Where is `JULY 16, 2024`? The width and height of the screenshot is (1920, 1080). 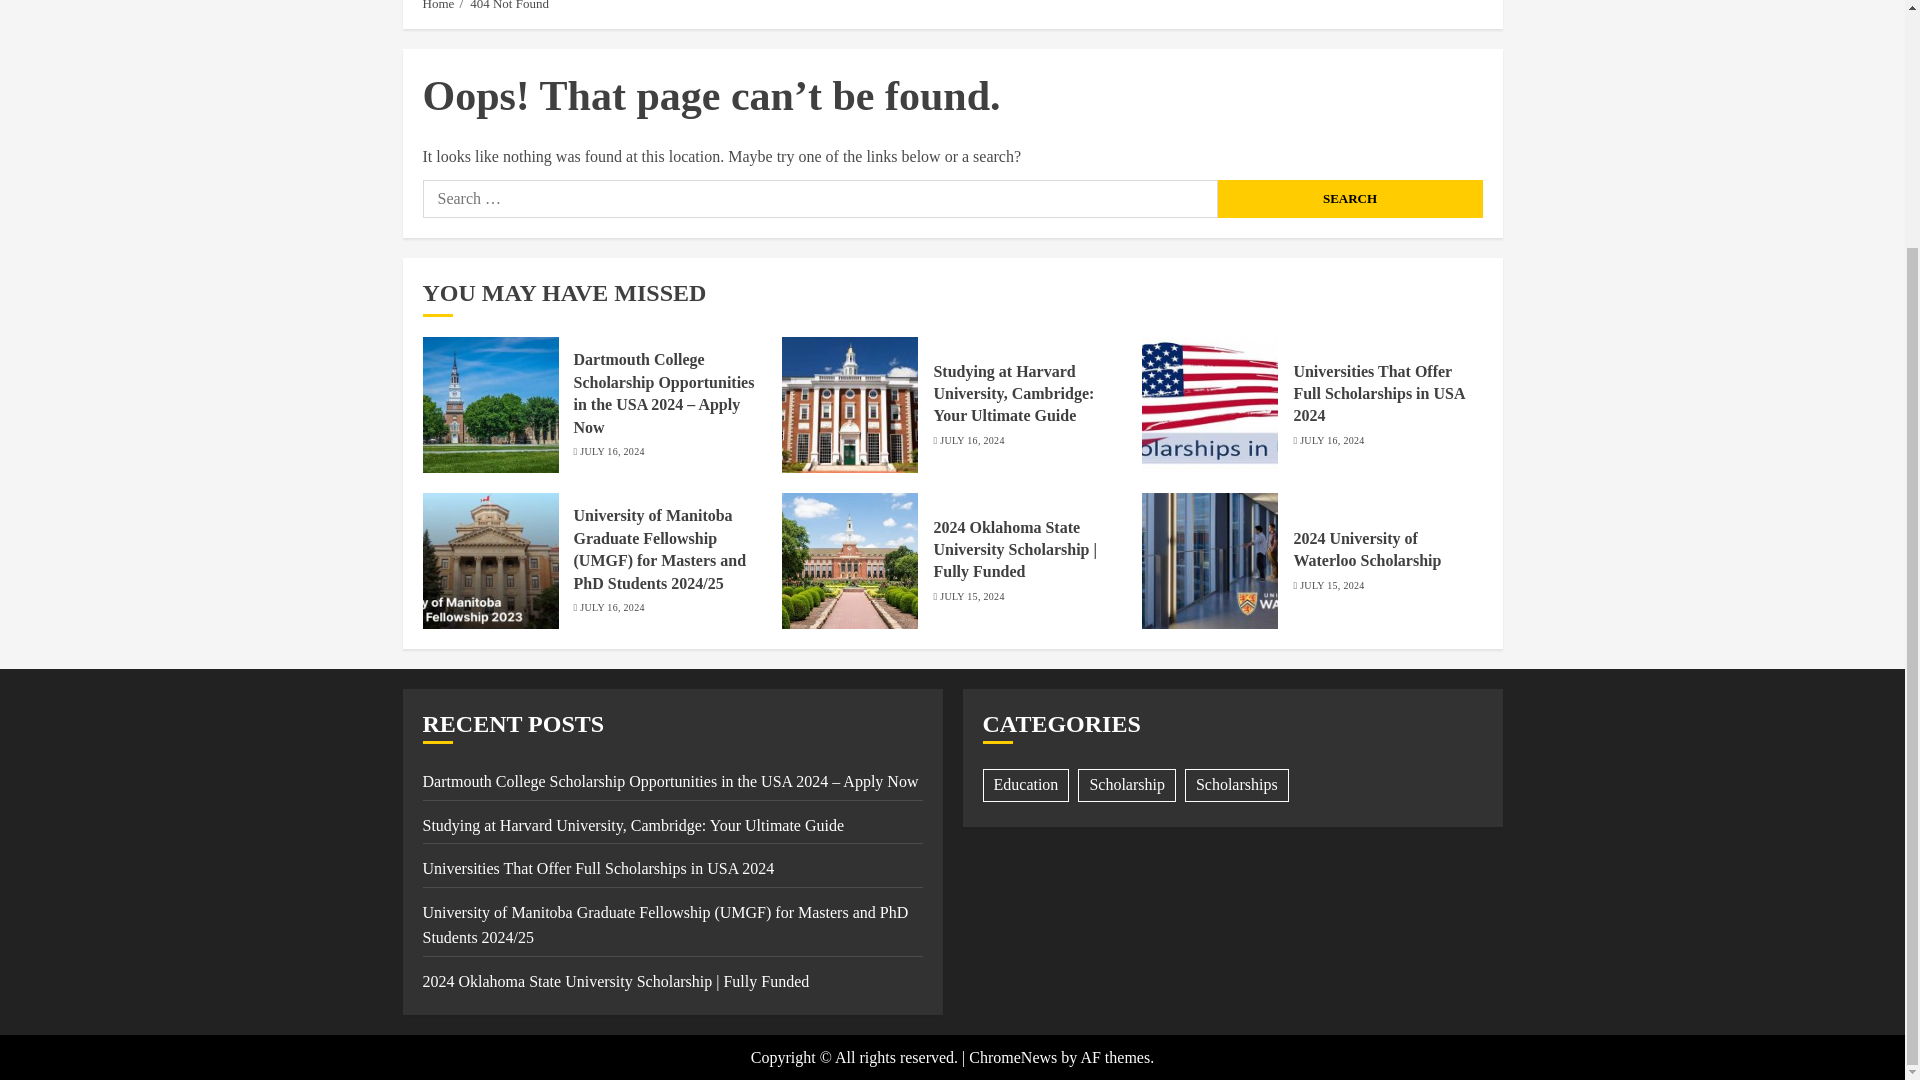 JULY 16, 2024 is located at coordinates (611, 607).